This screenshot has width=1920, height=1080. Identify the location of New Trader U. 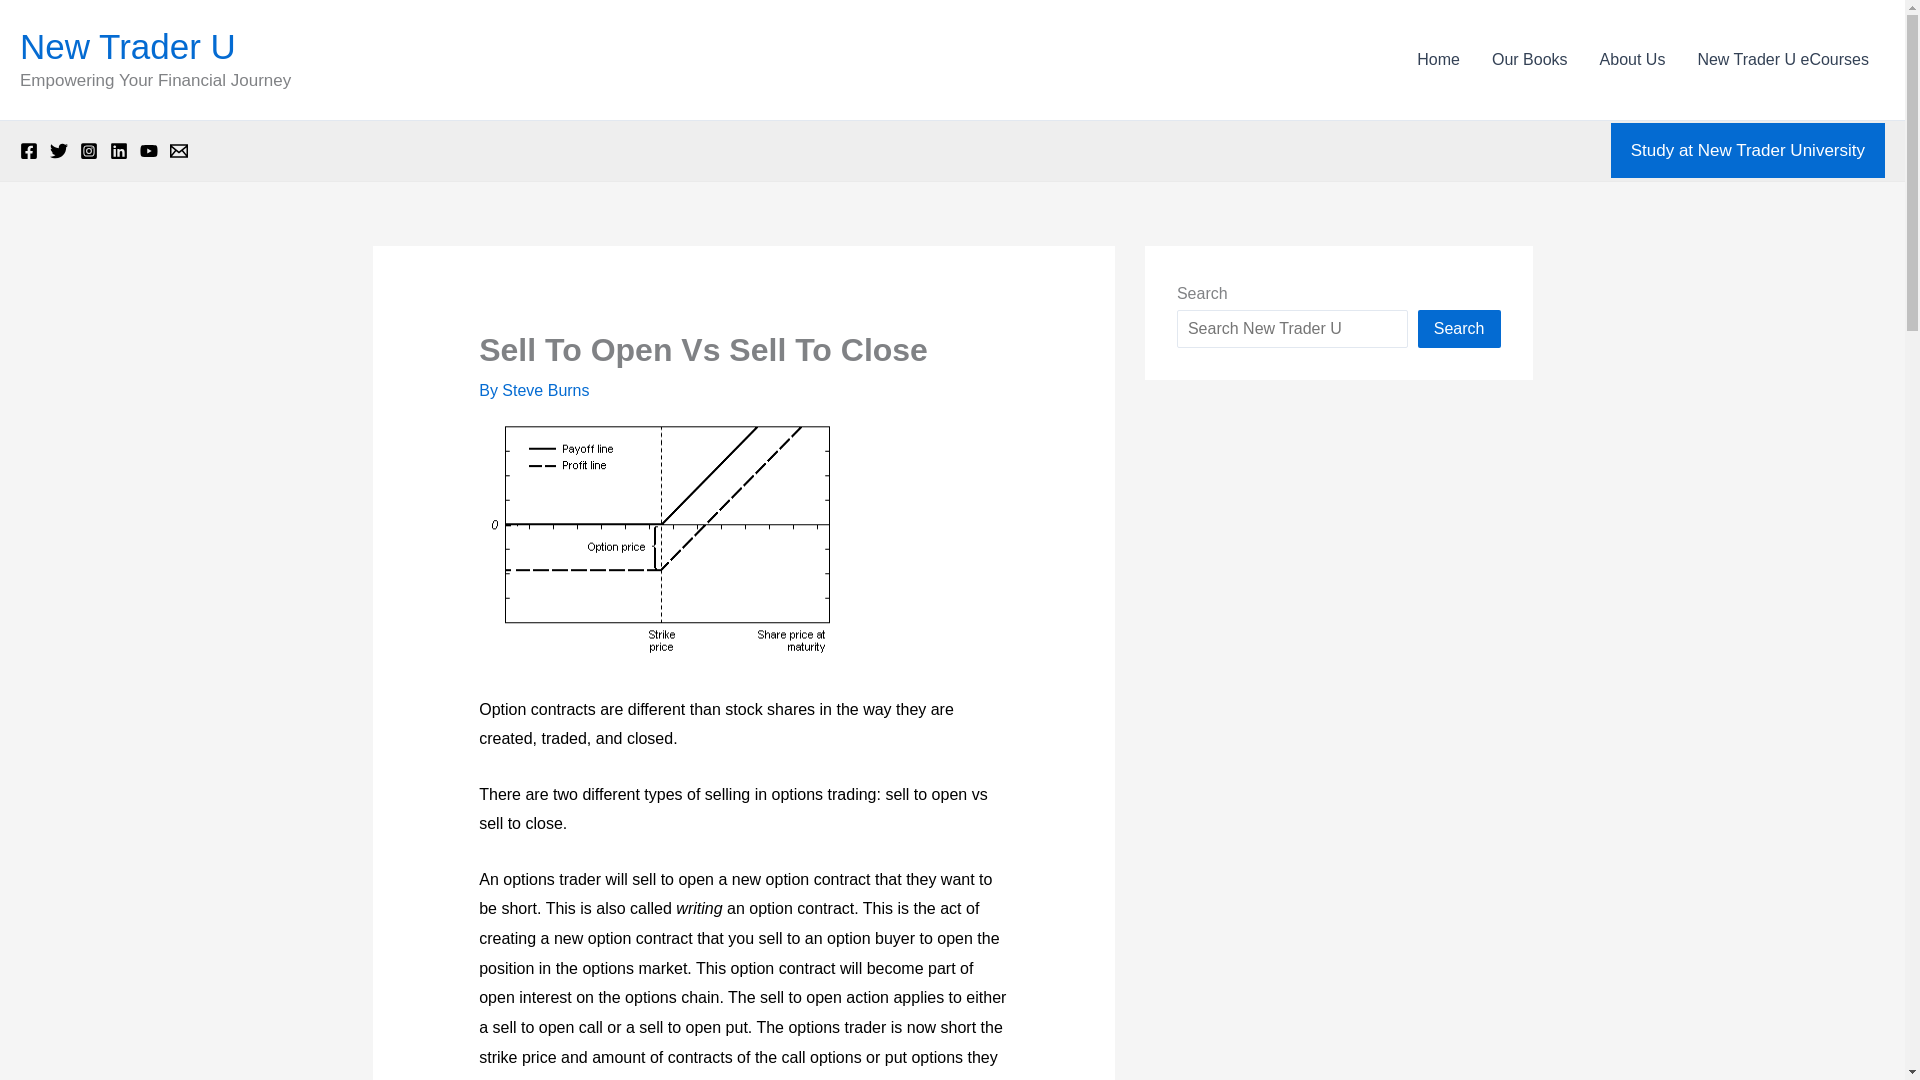
(128, 46).